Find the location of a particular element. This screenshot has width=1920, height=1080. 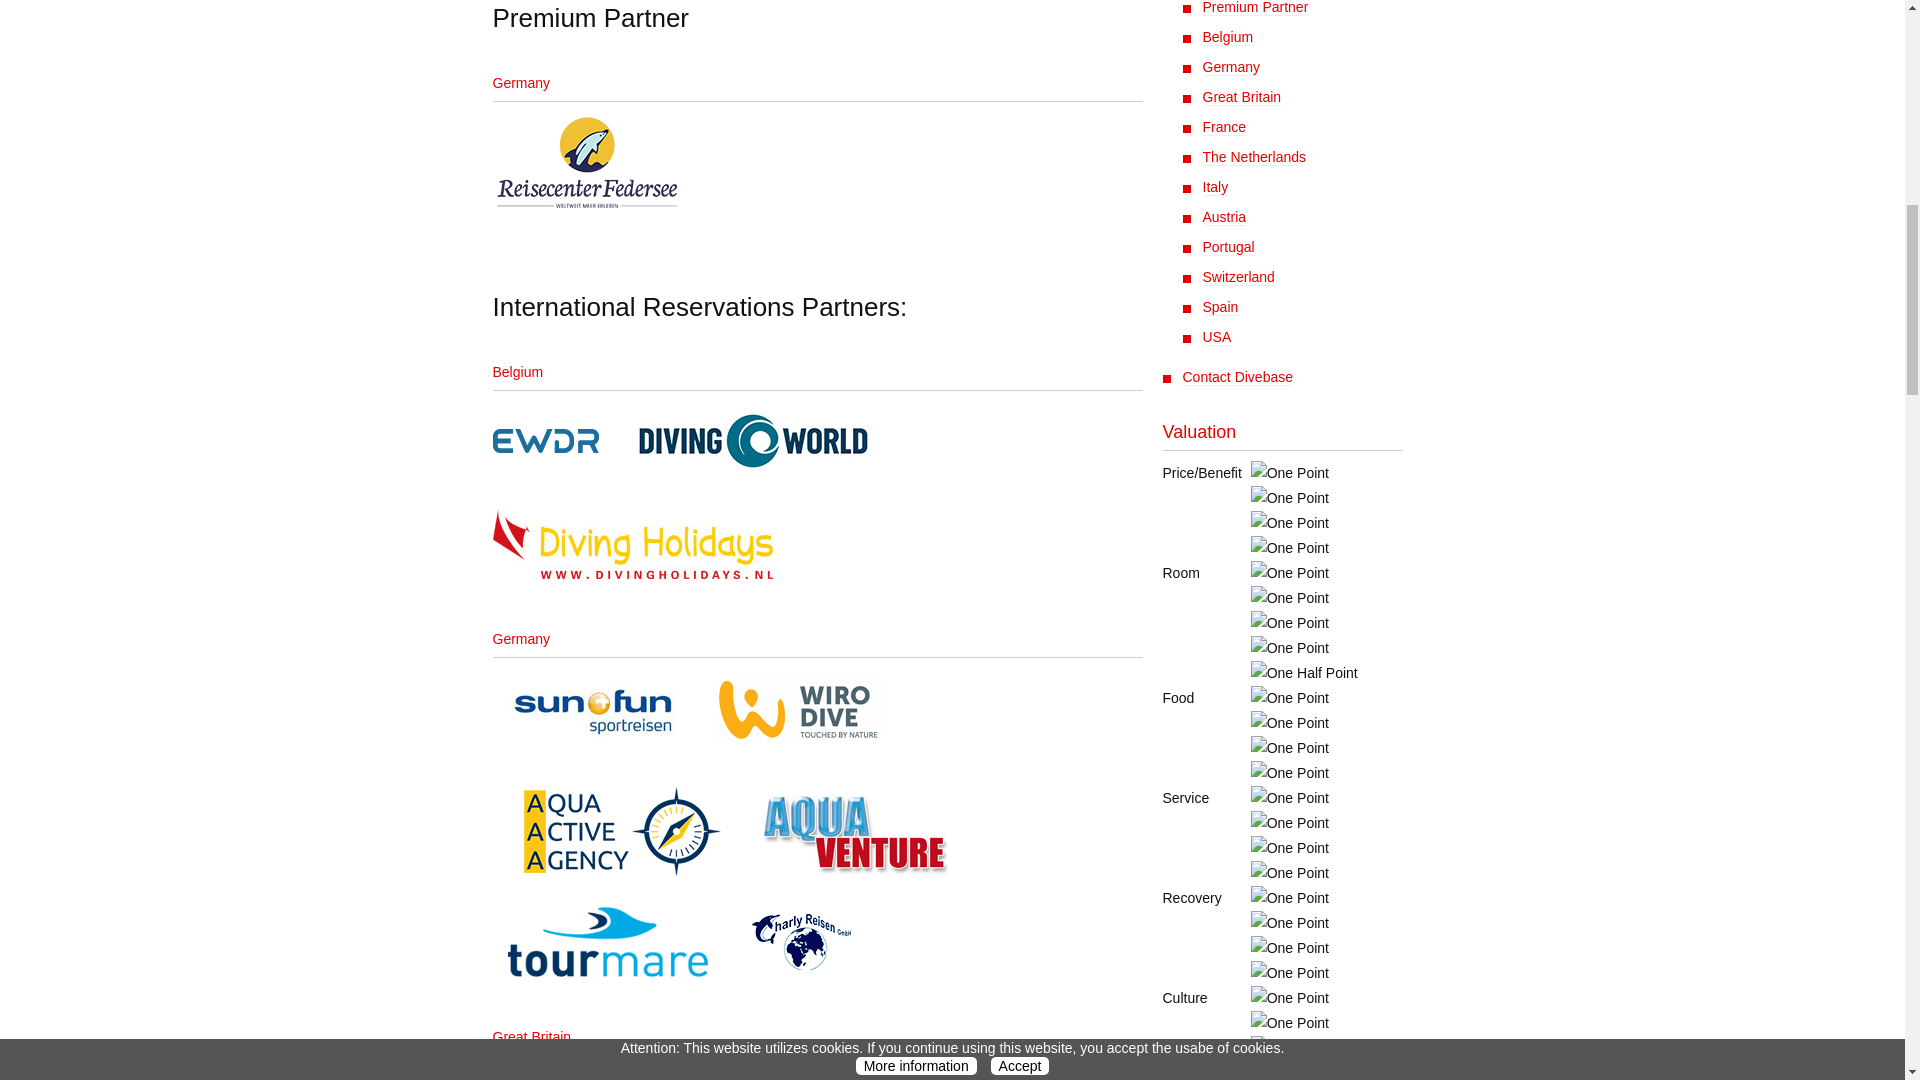

EWDR is located at coordinates (552, 440).